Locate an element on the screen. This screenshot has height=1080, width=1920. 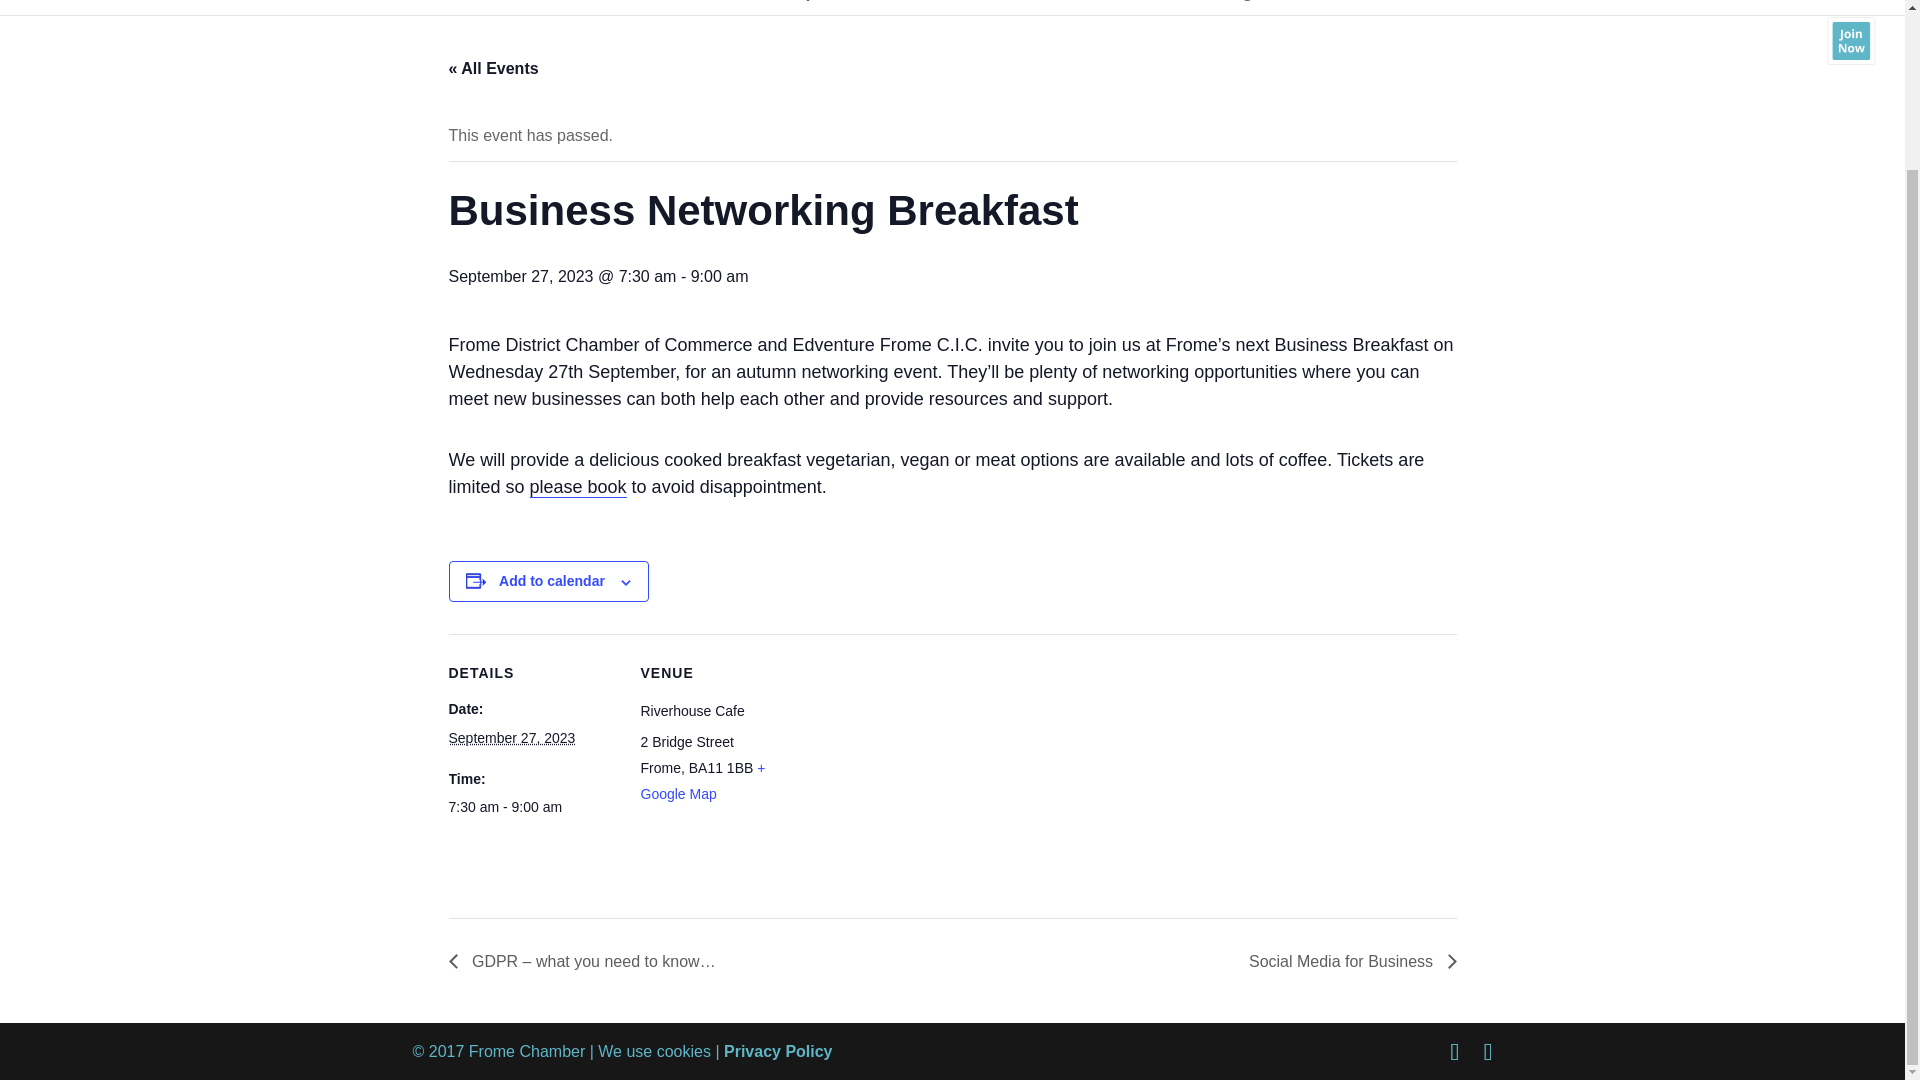
Chamber Blog is located at coordinates (1192, 12).